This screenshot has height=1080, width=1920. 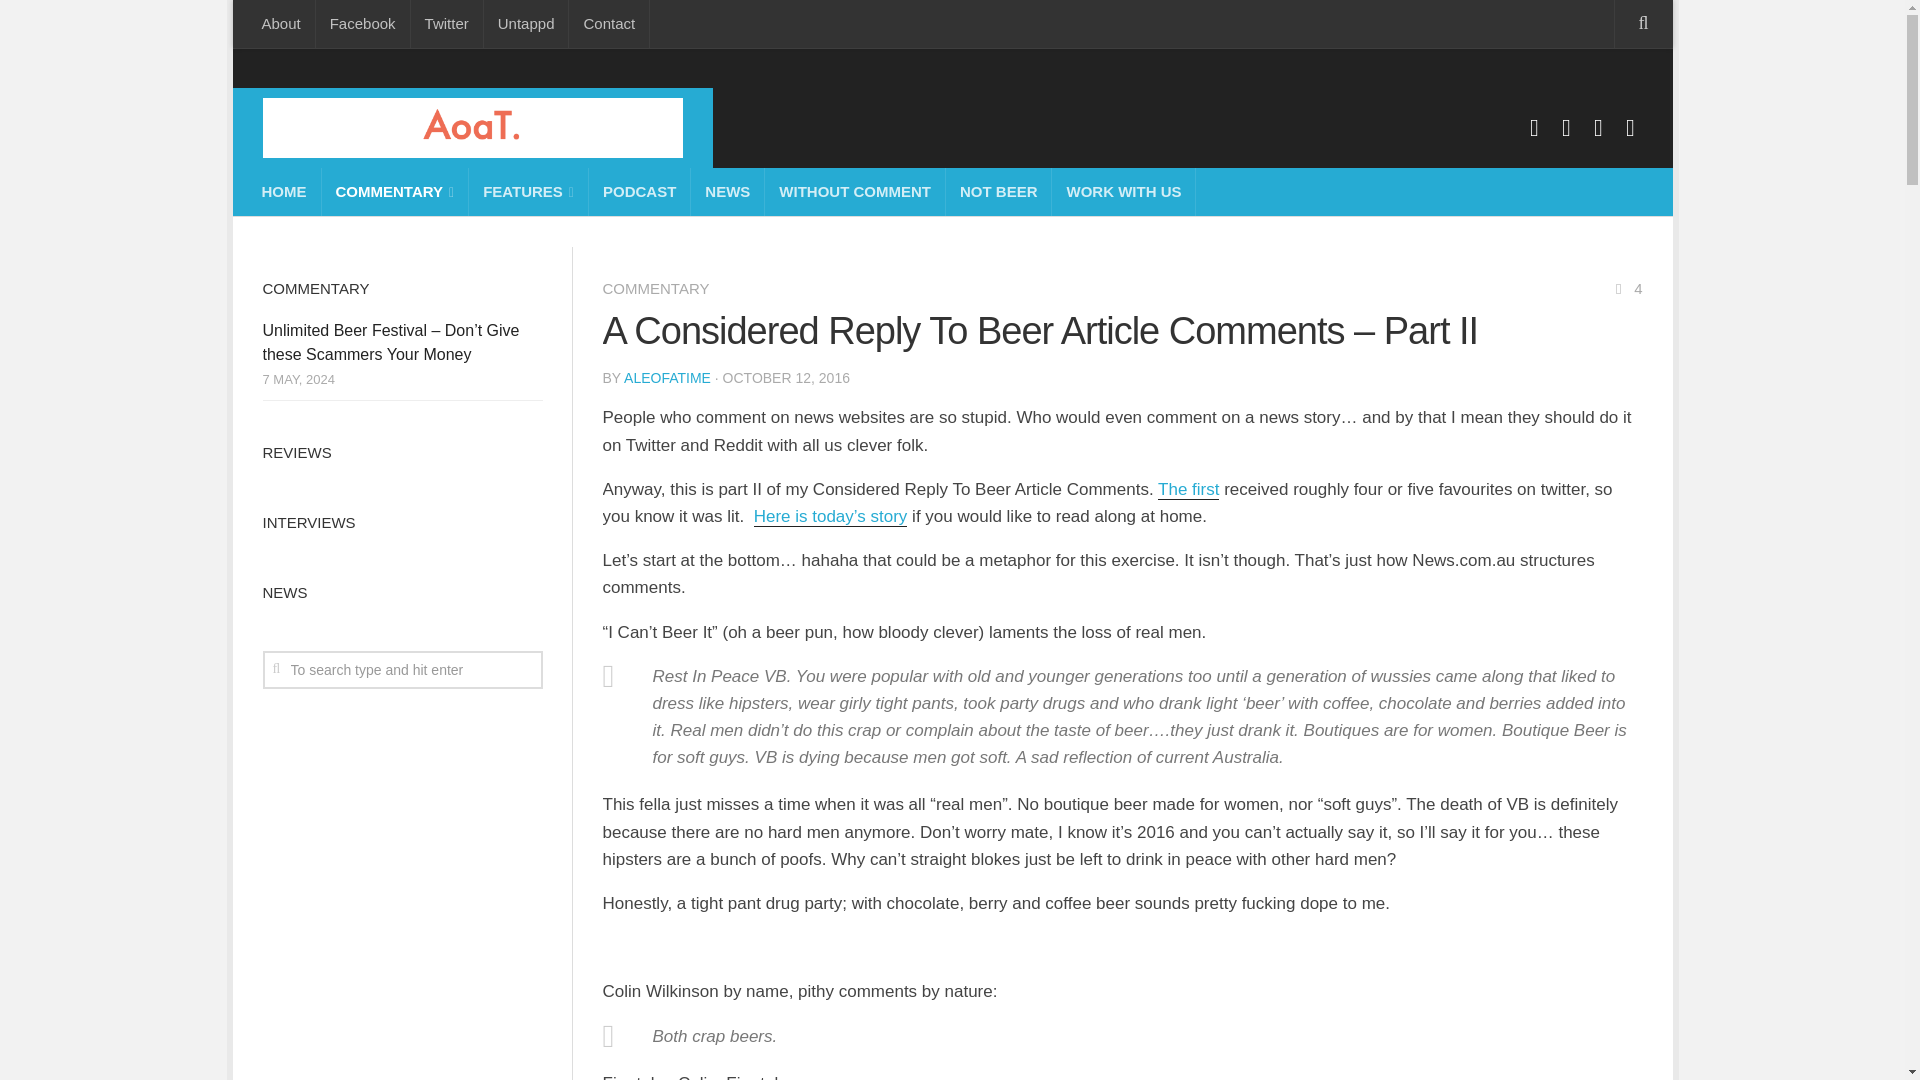 What do you see at coordinates (667, 378) in the screenshot?
I see `Posts by AleOfATime` at bounding box center [667, 378].